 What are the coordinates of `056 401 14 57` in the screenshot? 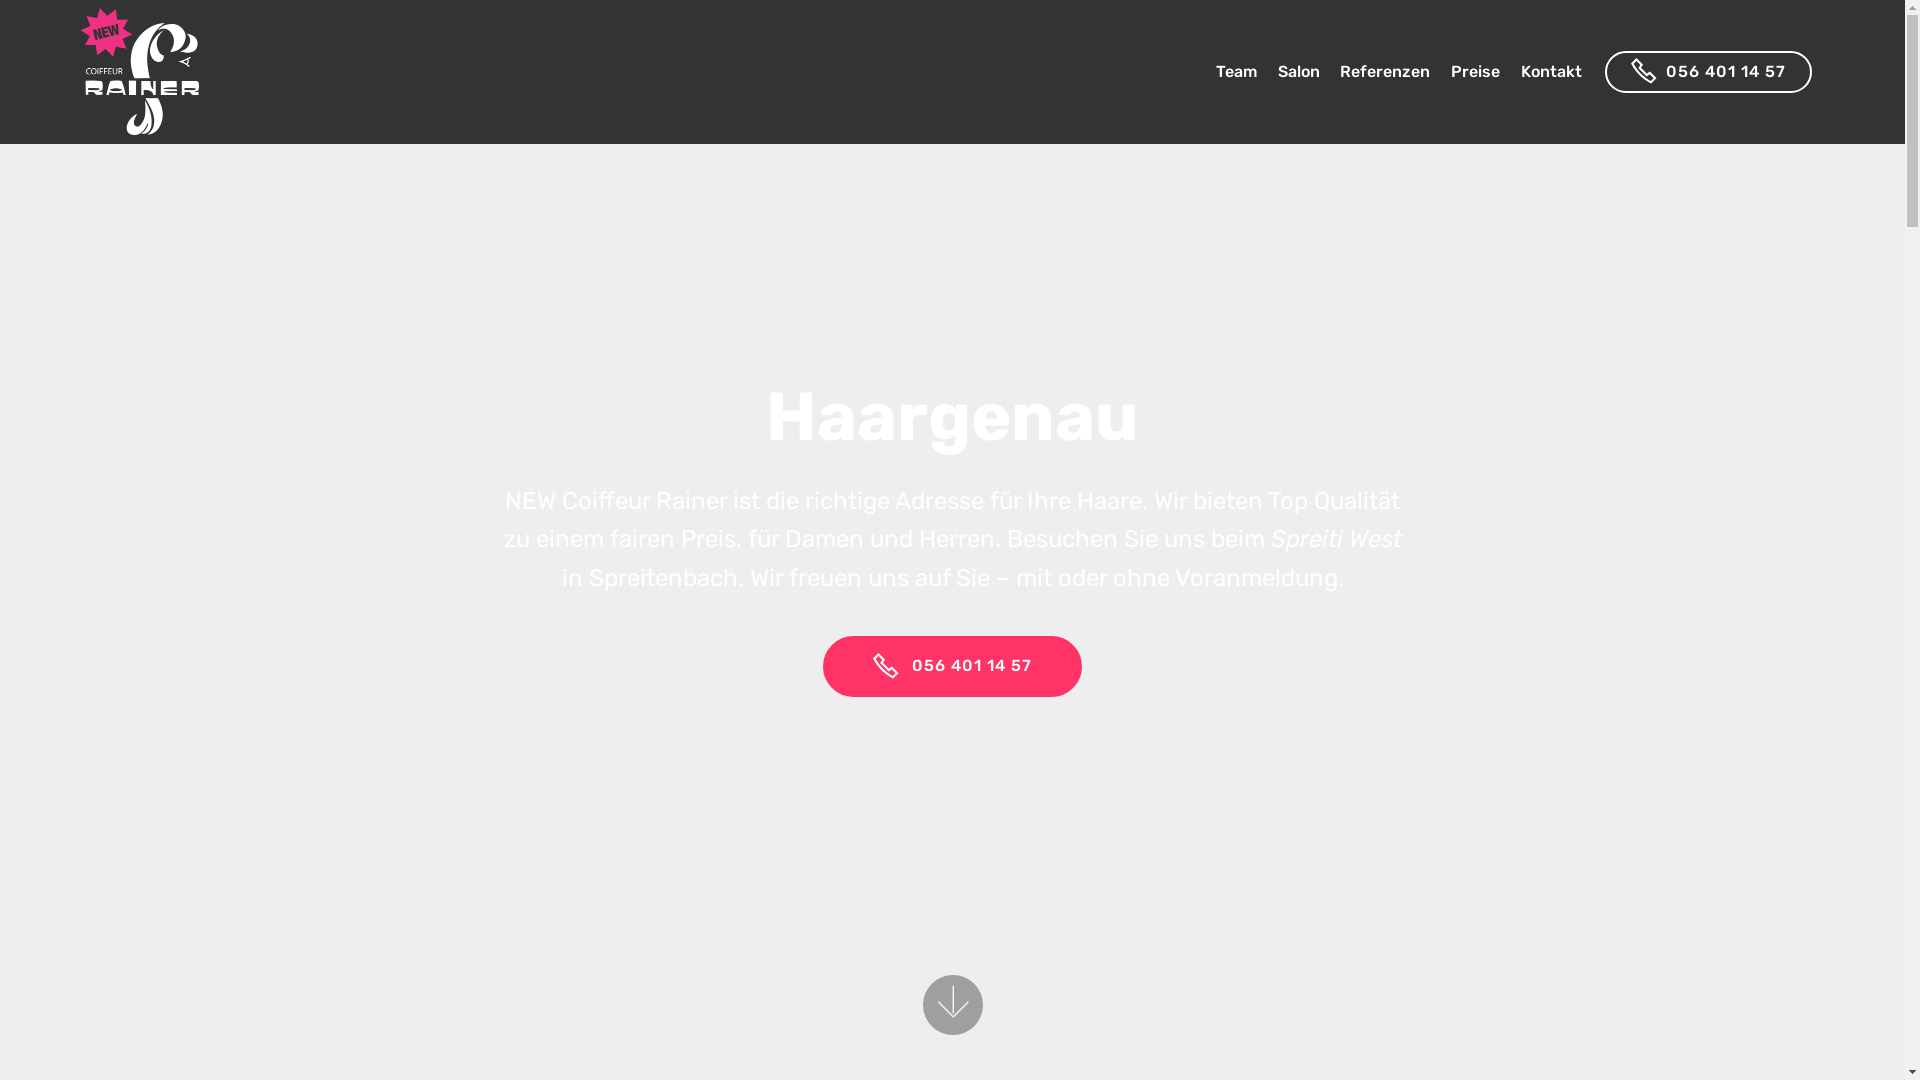 It's located at (1708, 72).